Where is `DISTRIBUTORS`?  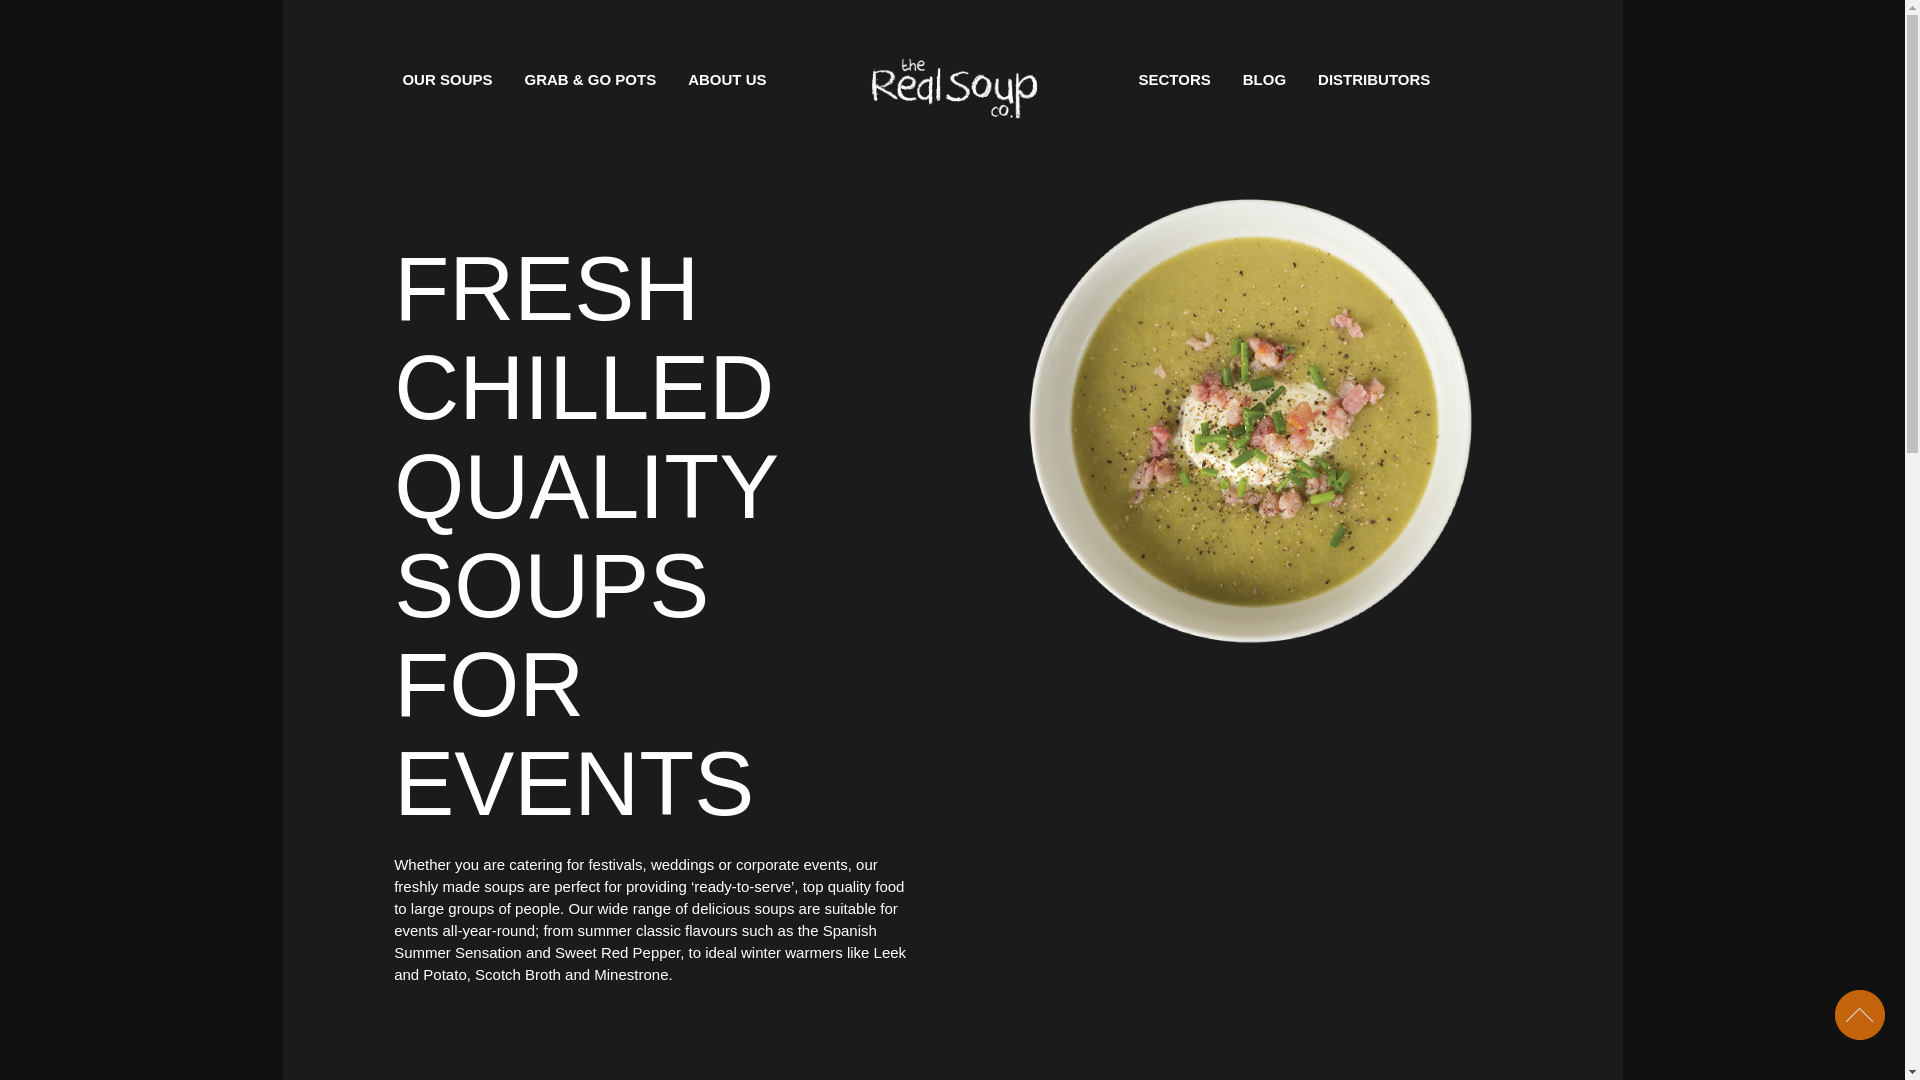
DISTRIBUTORS is located at coordinates (1373, 80).